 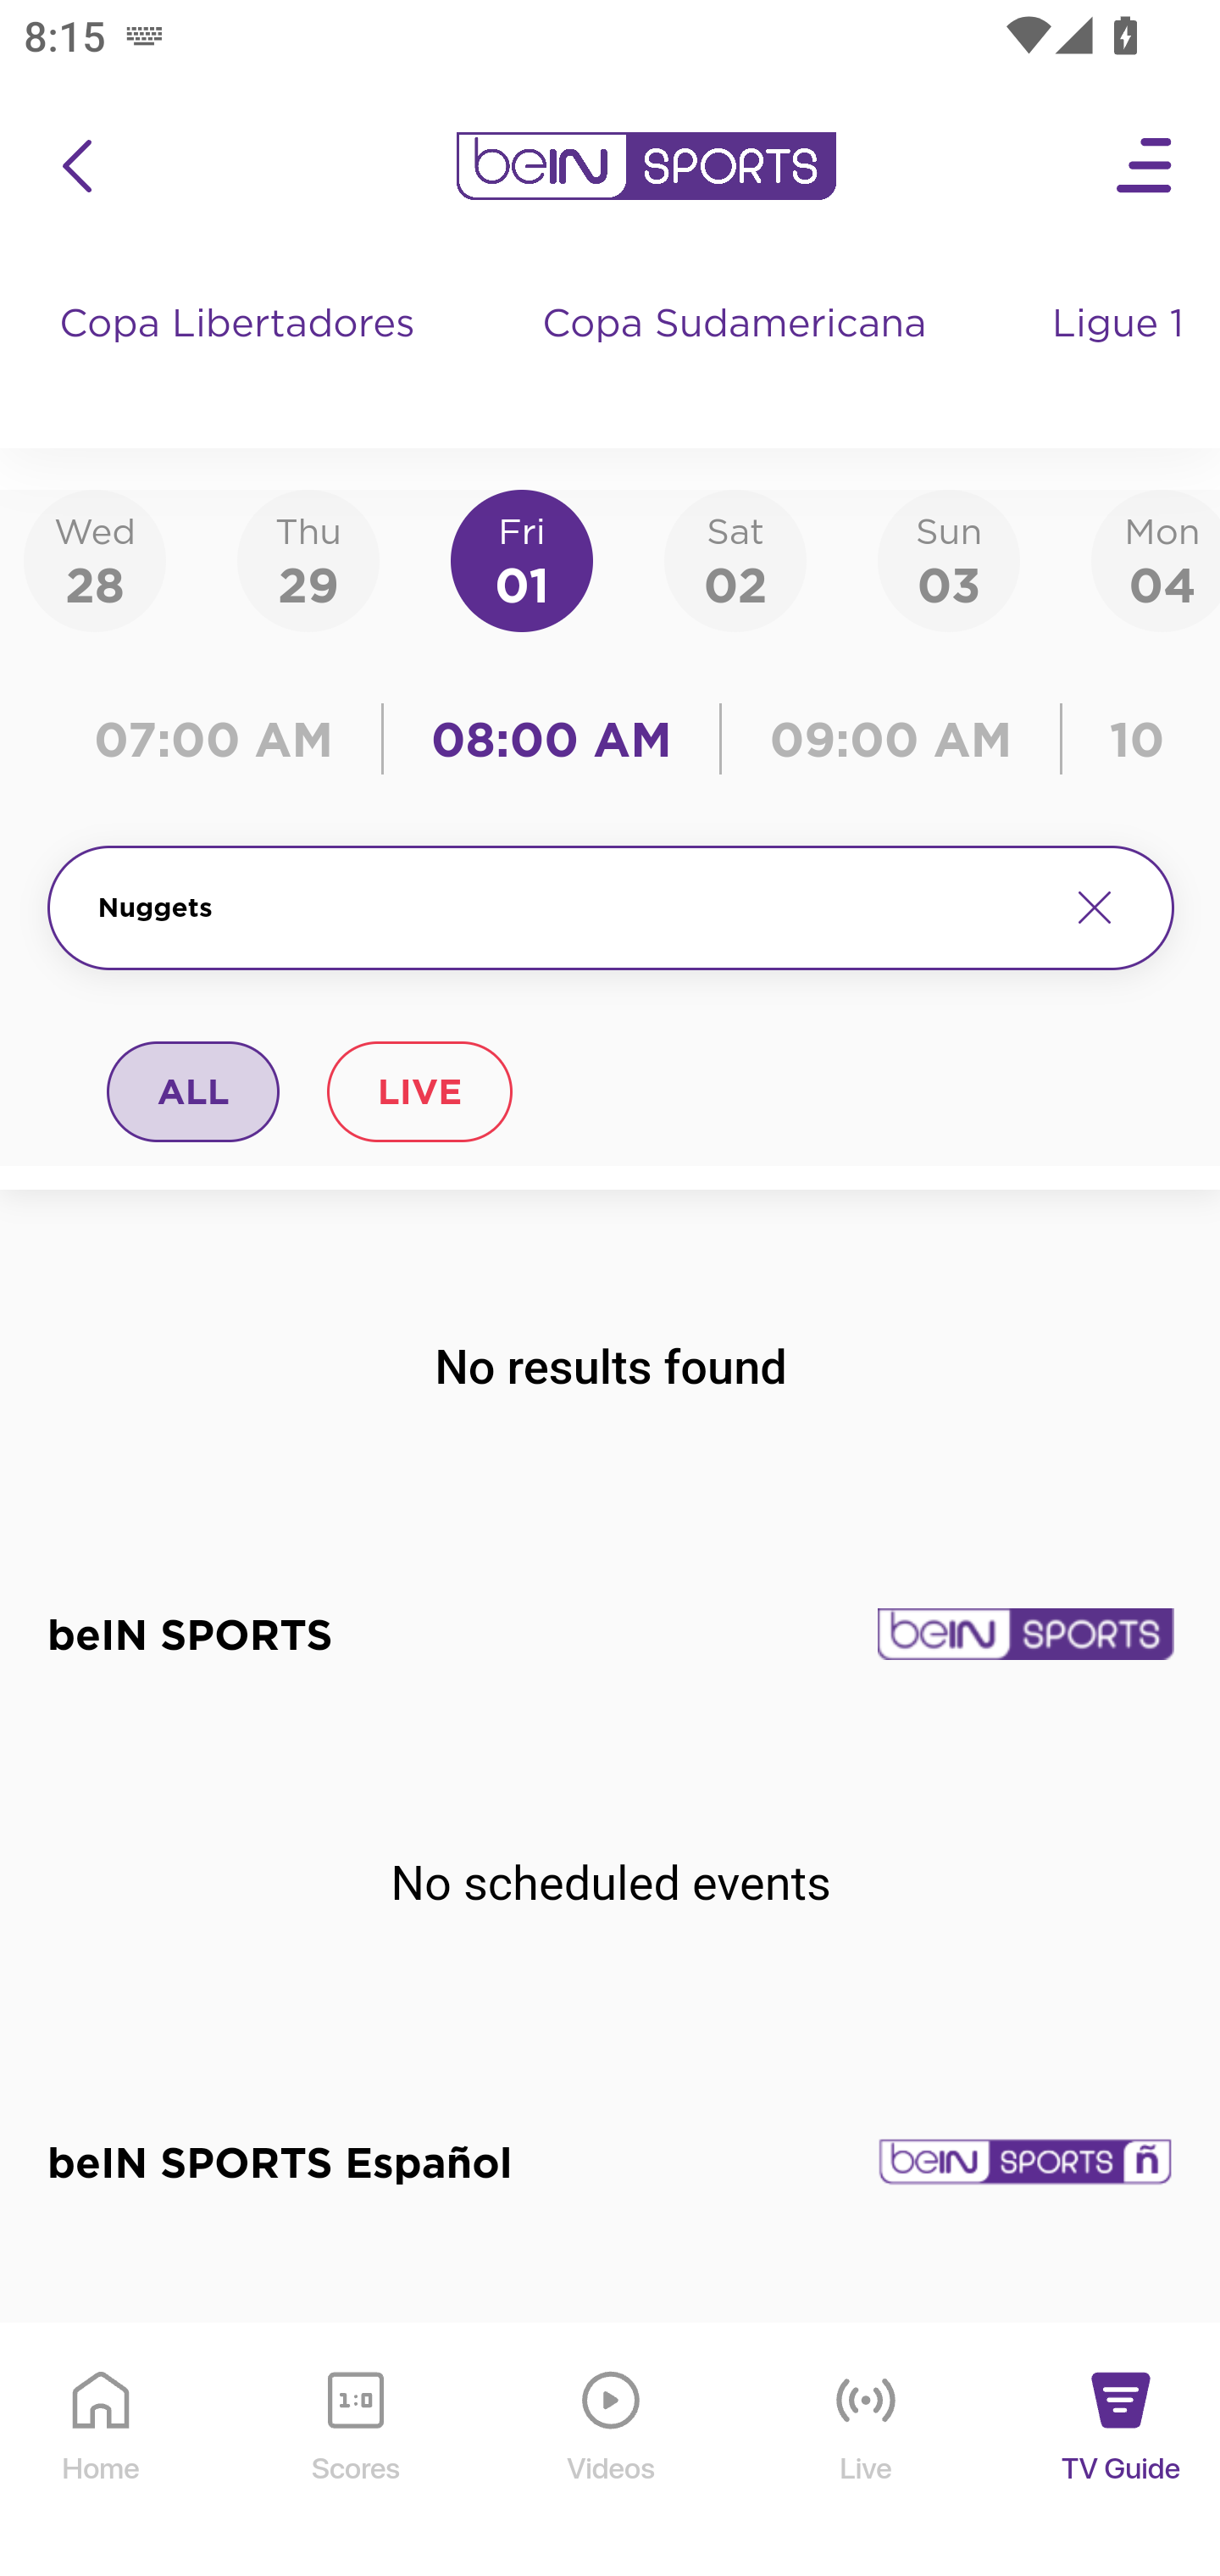 I want to click on Thu29, so click(x=308, y=559).